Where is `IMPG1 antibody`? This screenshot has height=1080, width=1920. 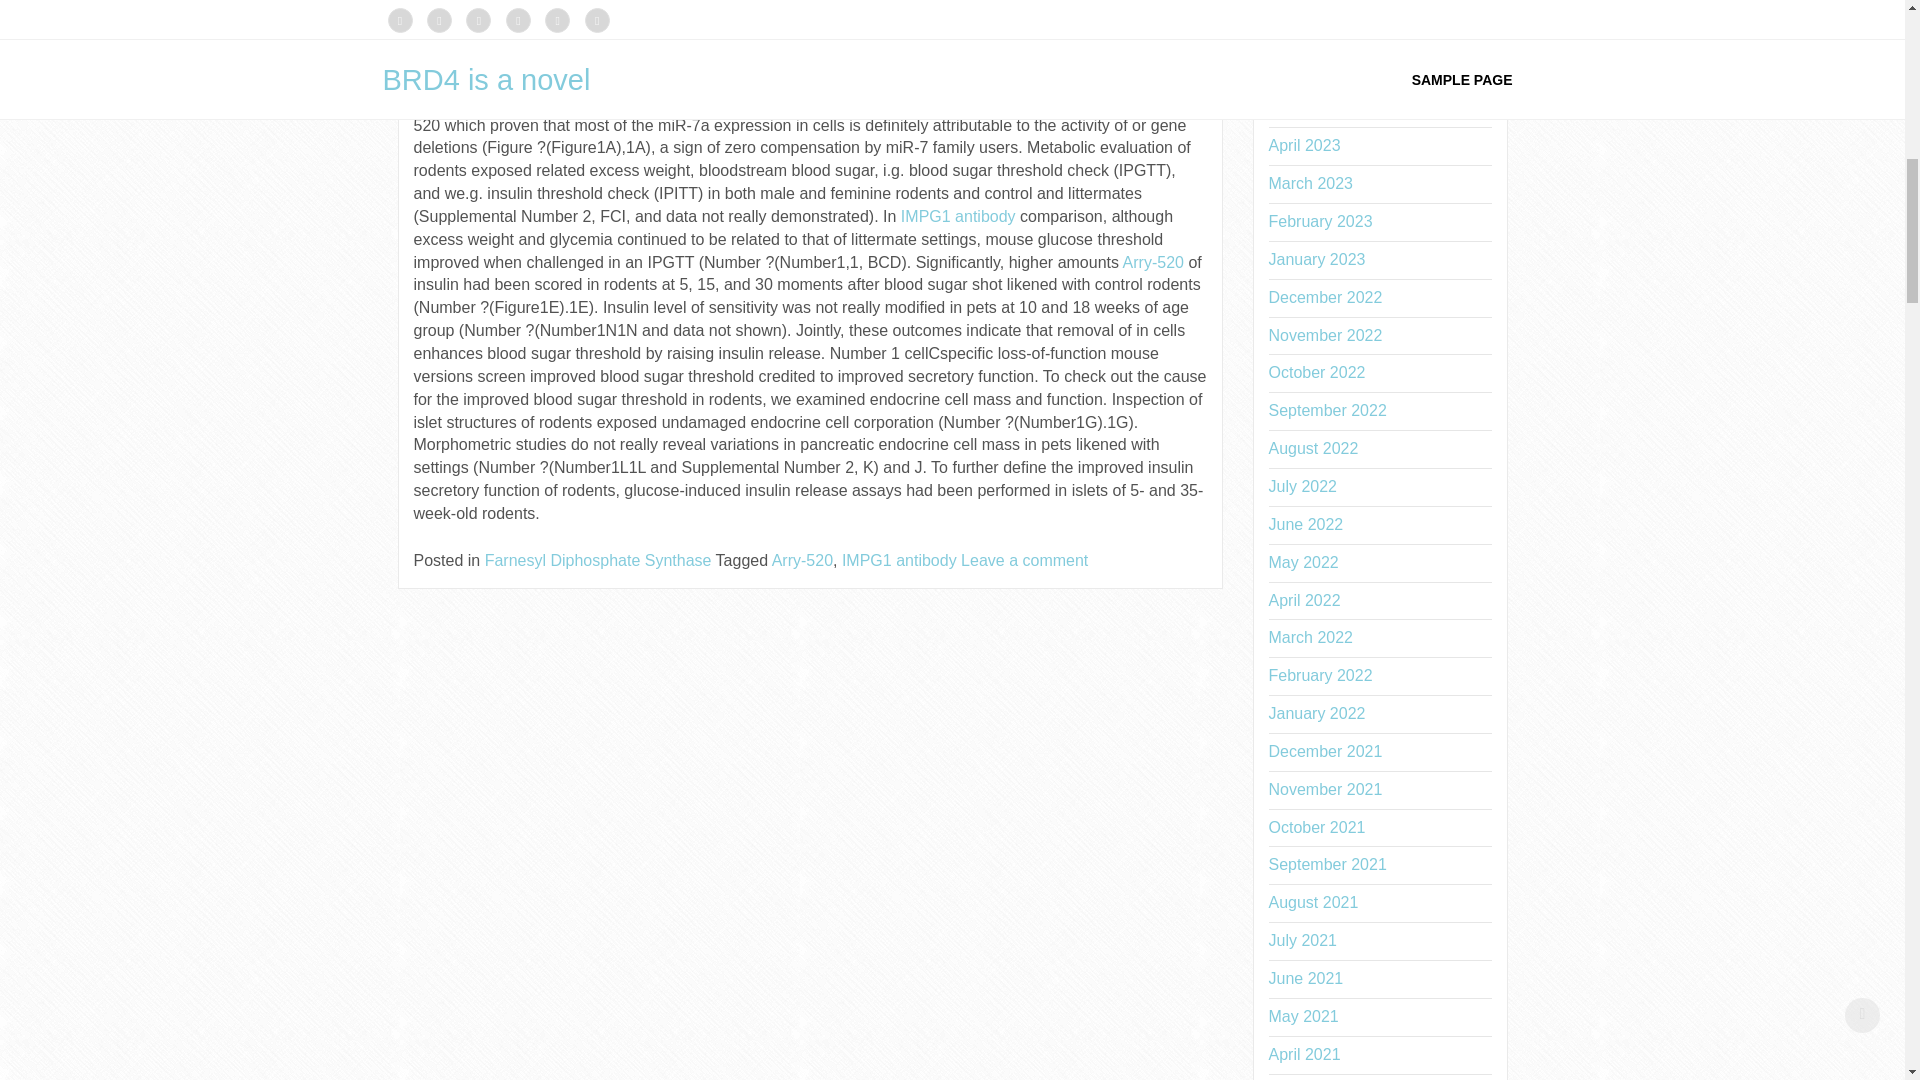
IMPG1 antibody is located at coordinates (899, 560).